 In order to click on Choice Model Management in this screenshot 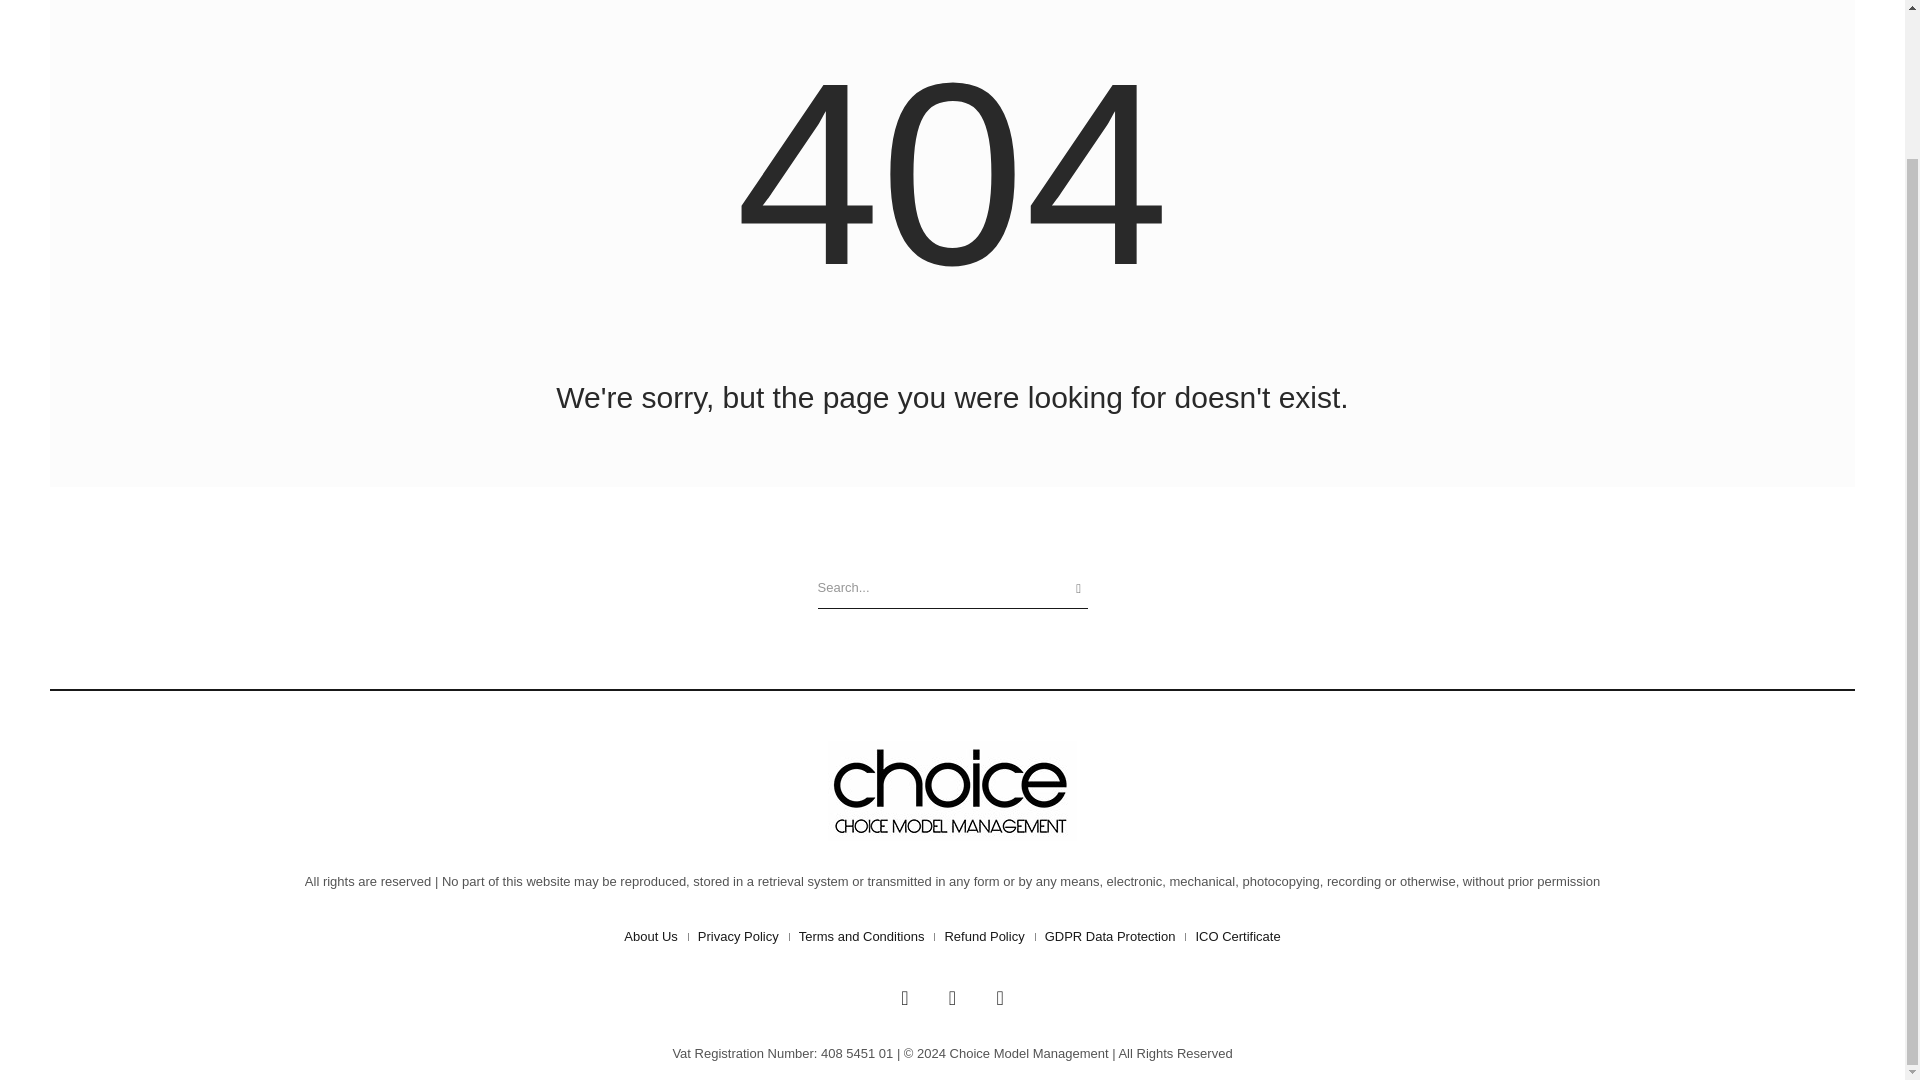, I will do `click(952, 790)`.